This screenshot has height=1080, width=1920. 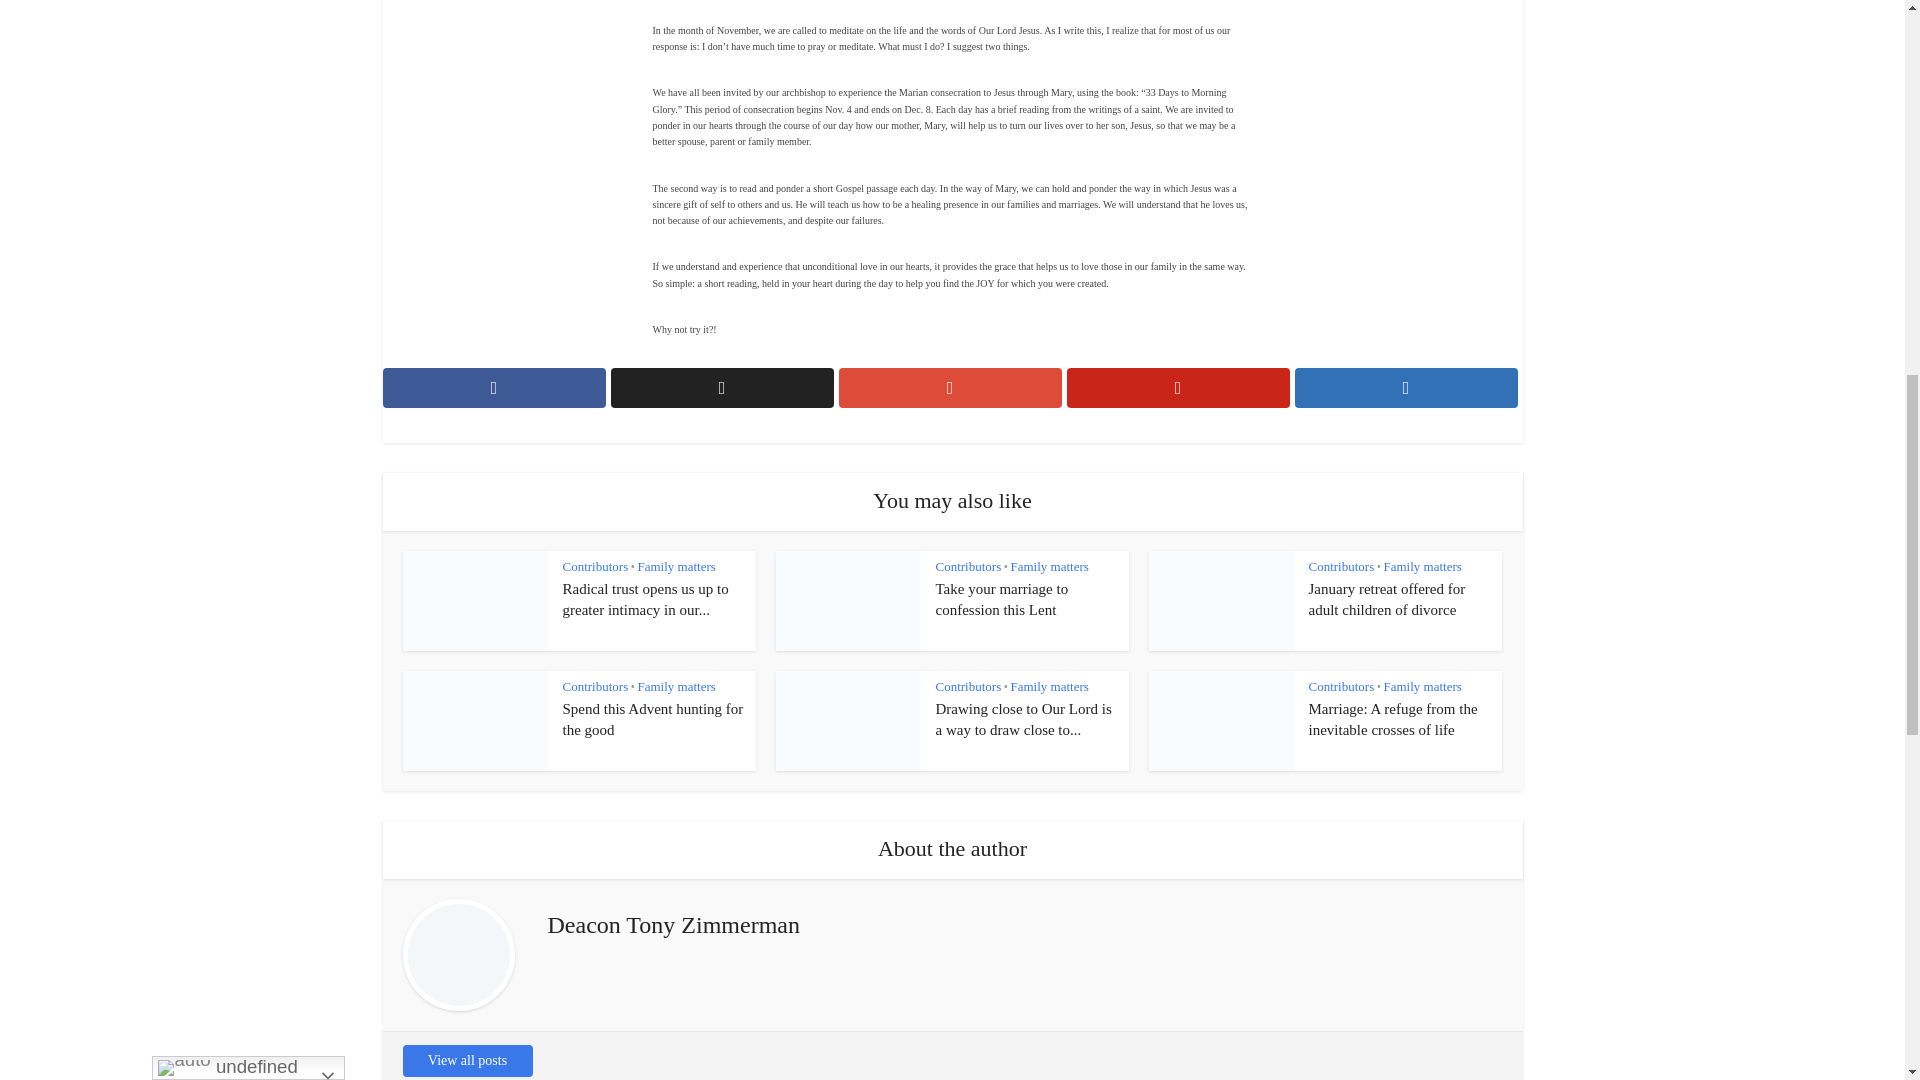 I want to click on Page 8, so click(x=952, y=170).